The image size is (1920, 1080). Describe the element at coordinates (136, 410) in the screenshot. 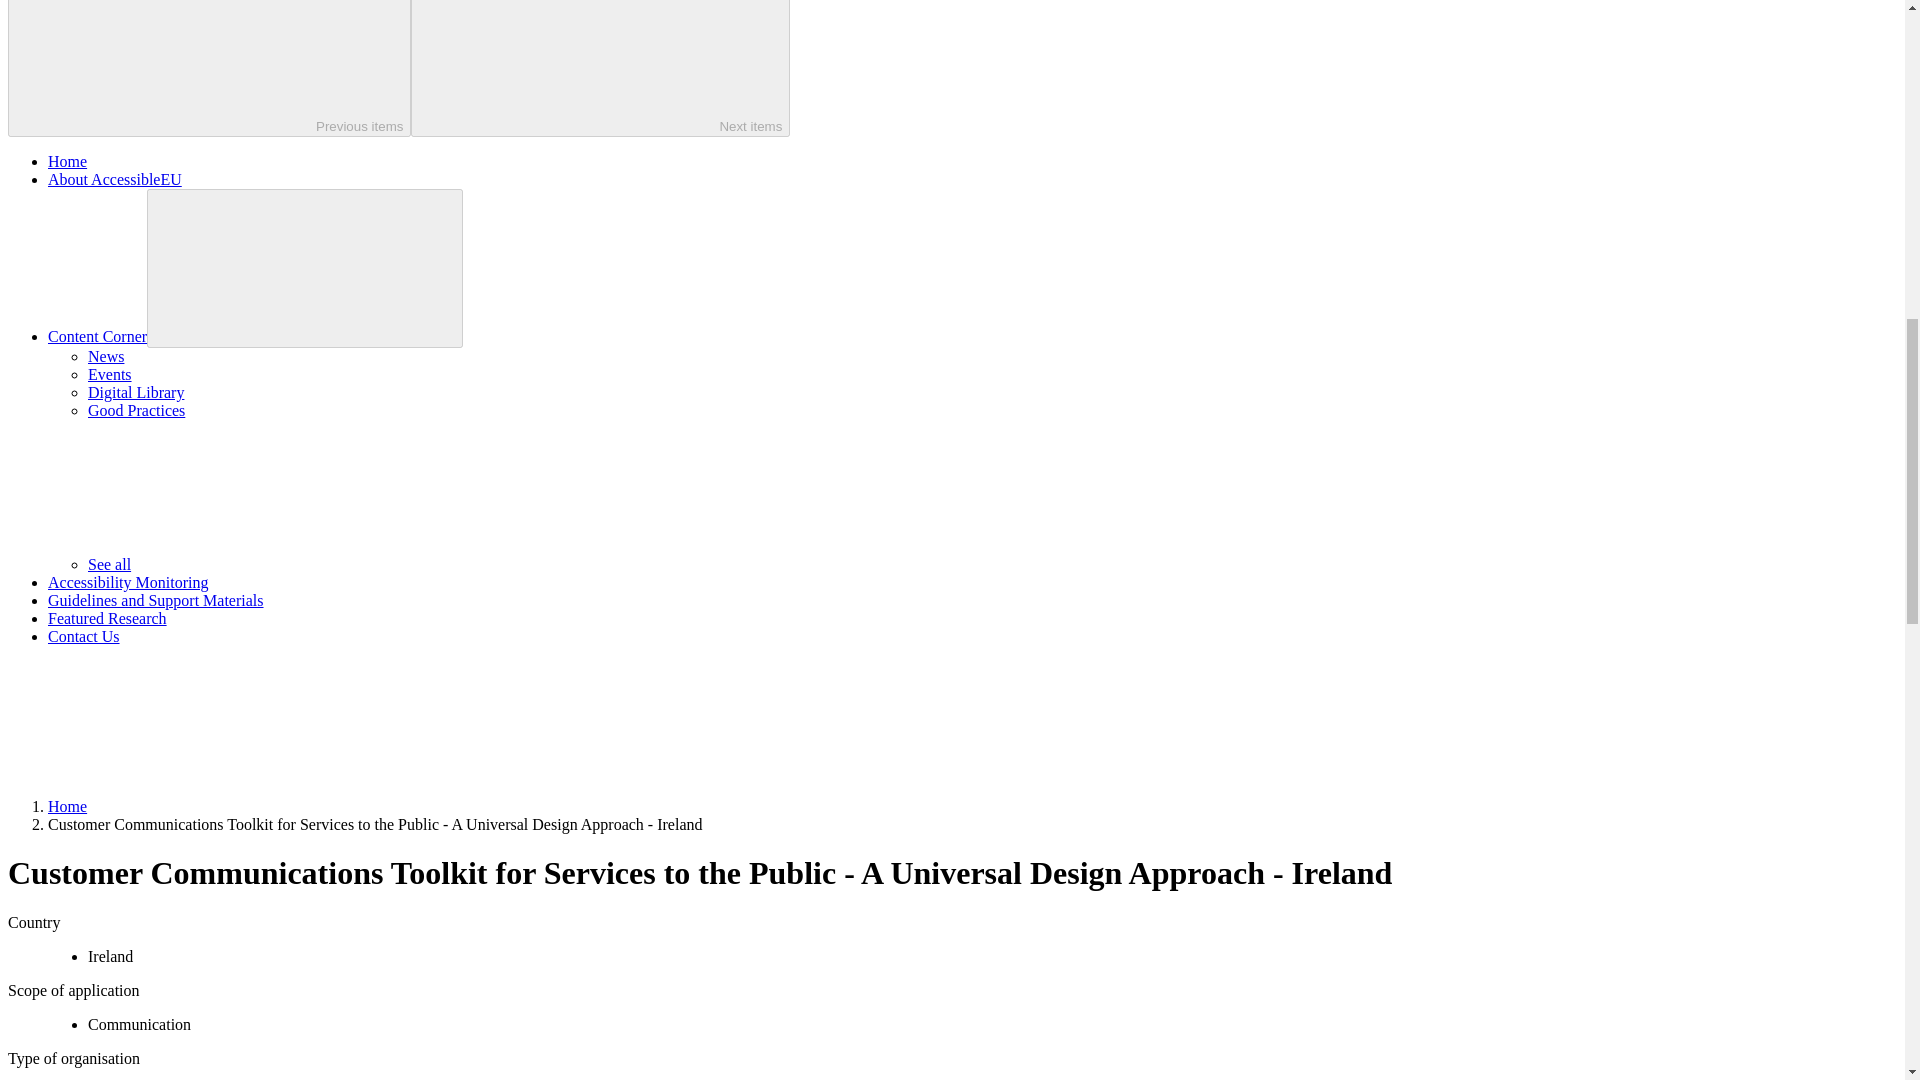

I see `Good Practices` at that location.